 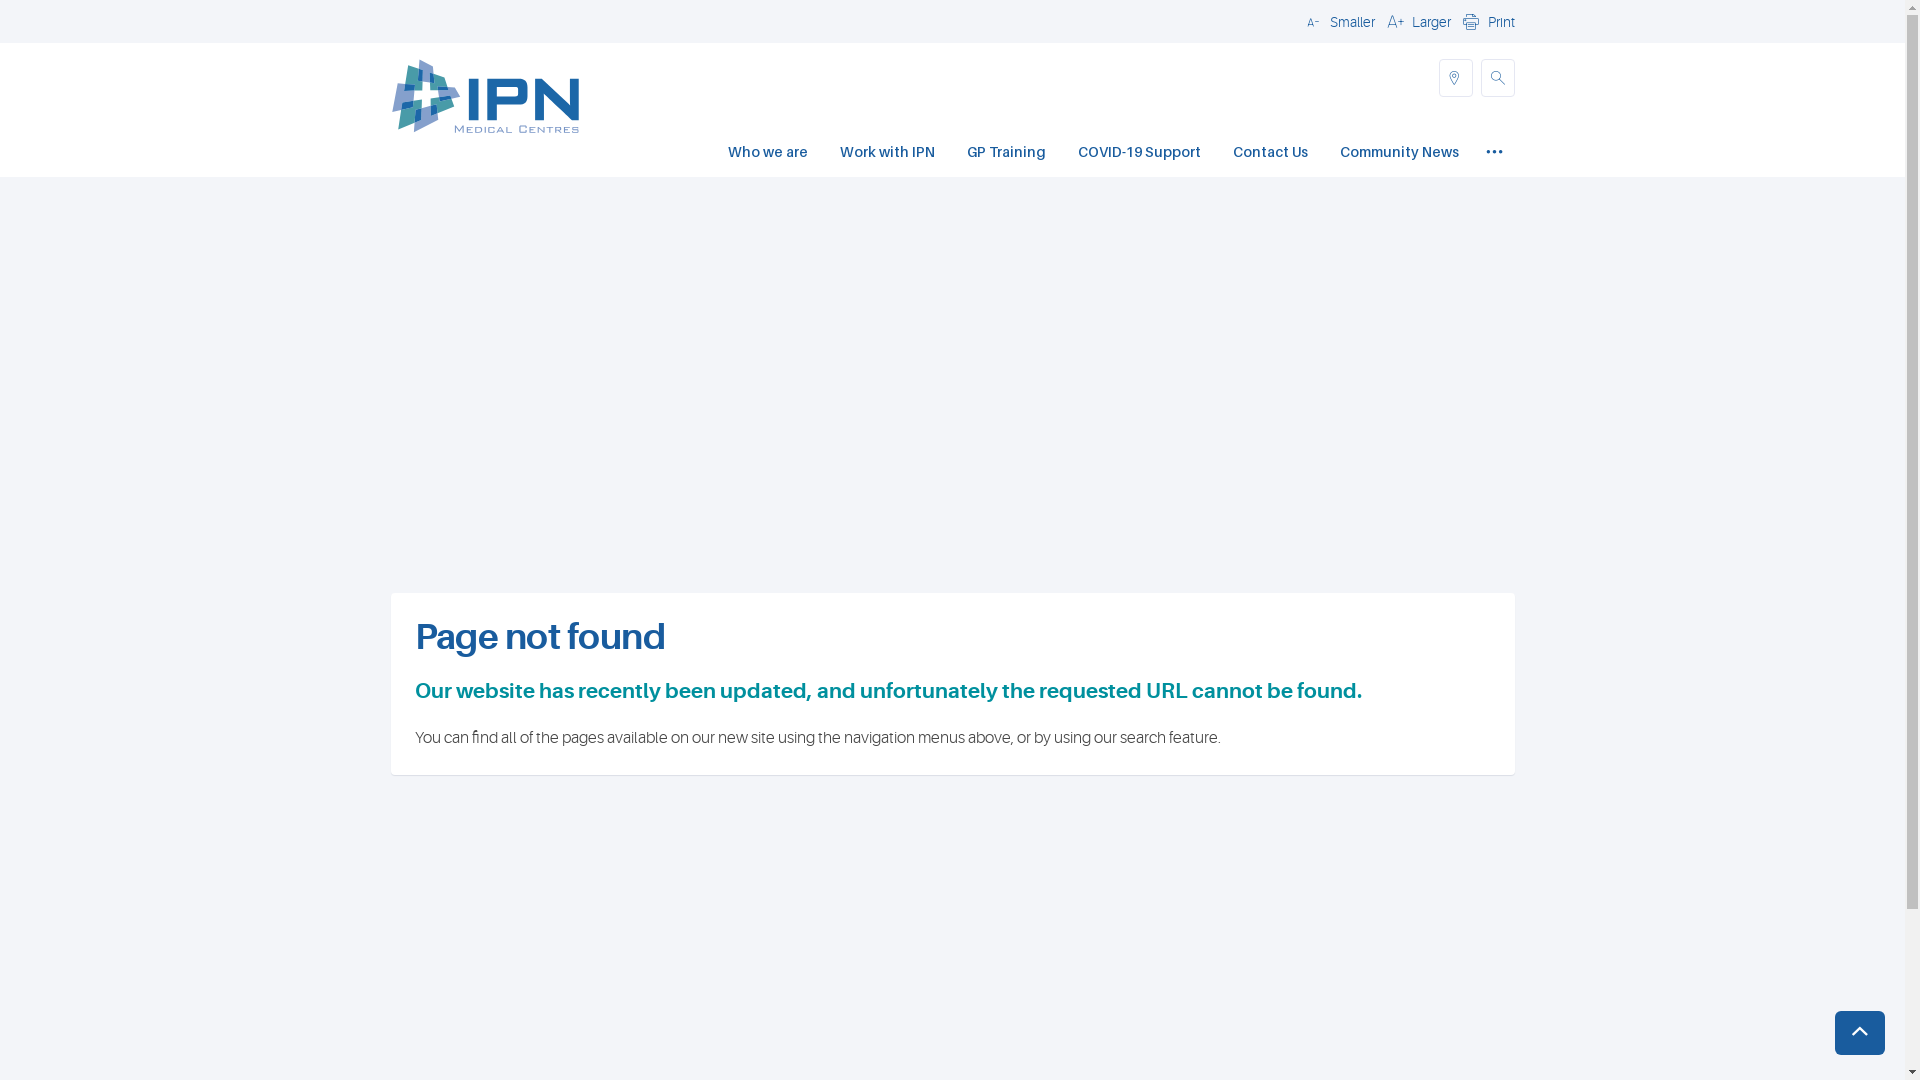 I want to click on Community News, so click(x=1400, y=154).